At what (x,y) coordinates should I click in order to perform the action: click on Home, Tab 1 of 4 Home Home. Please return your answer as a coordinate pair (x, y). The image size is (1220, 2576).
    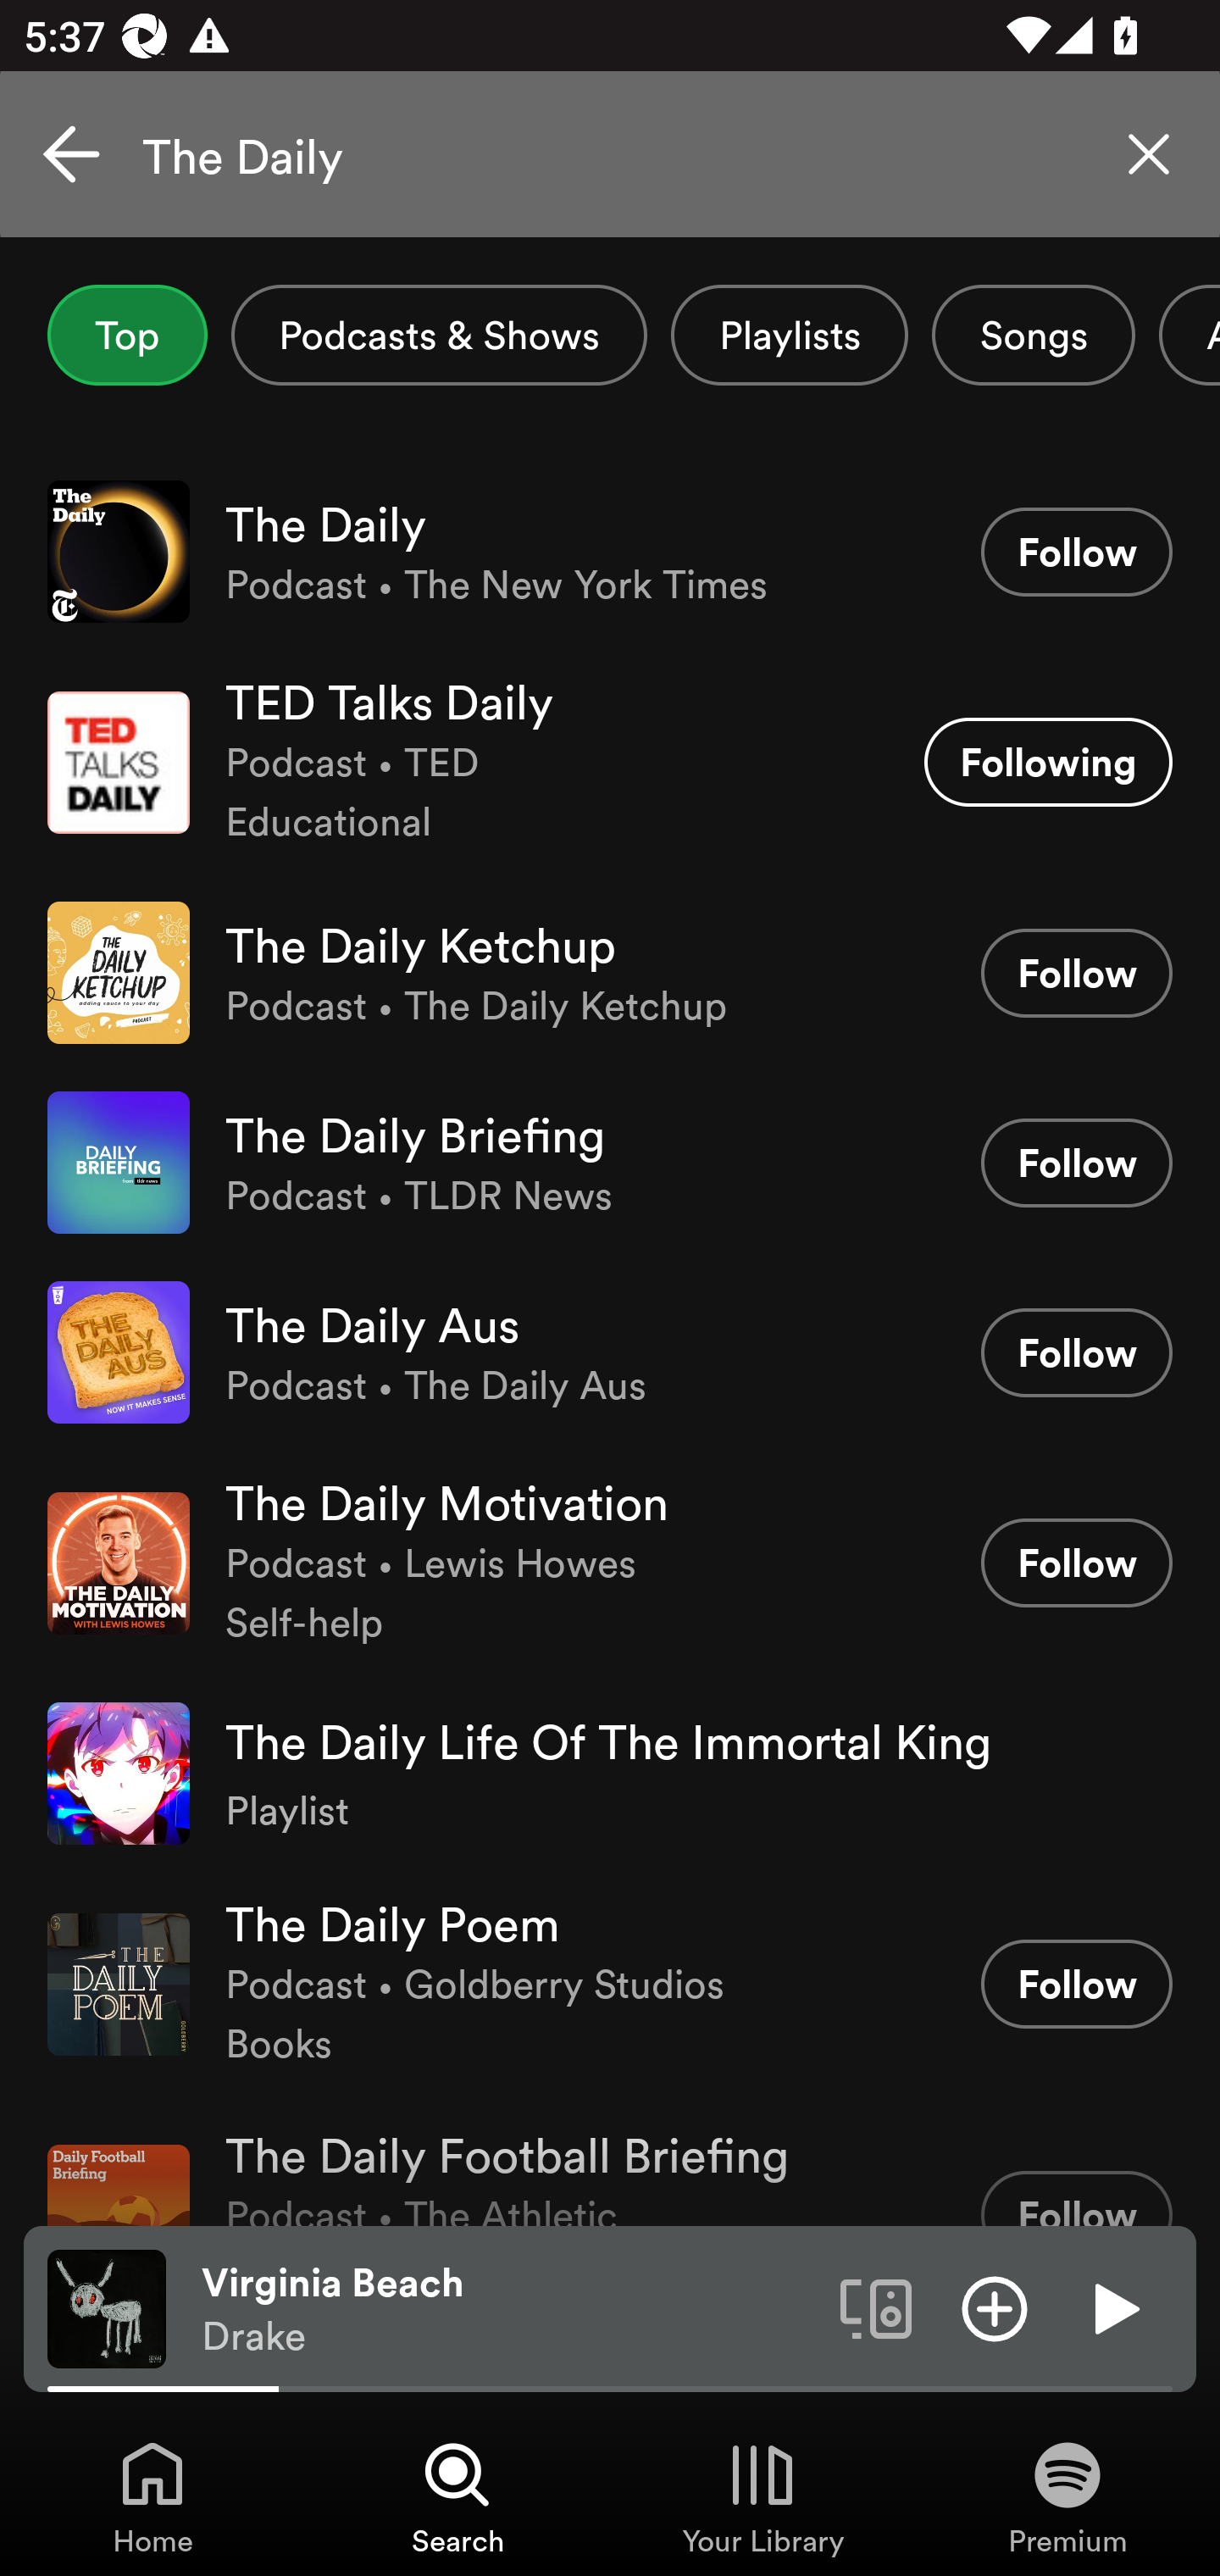
    Looking at the image, I should click on (152, 2496).